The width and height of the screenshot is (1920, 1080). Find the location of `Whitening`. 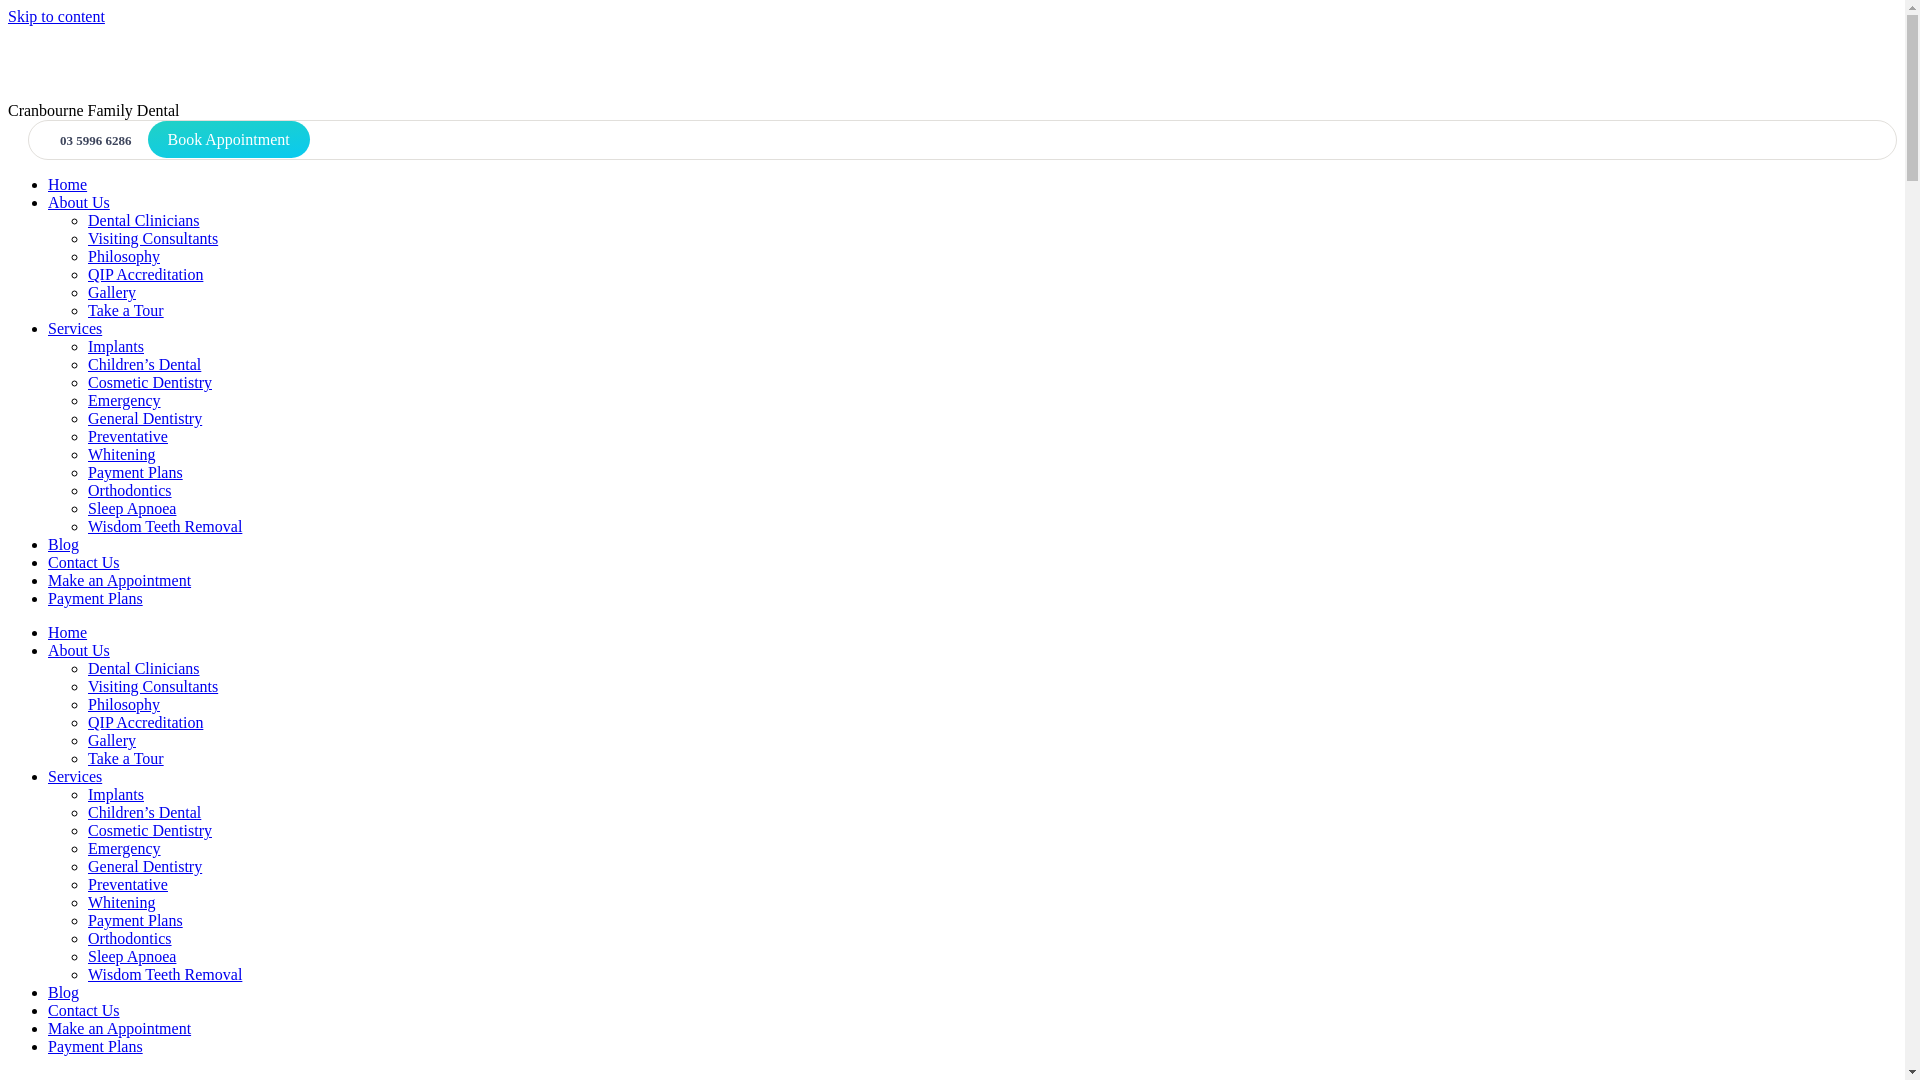

Whitening is located at coordinates (122, 454).